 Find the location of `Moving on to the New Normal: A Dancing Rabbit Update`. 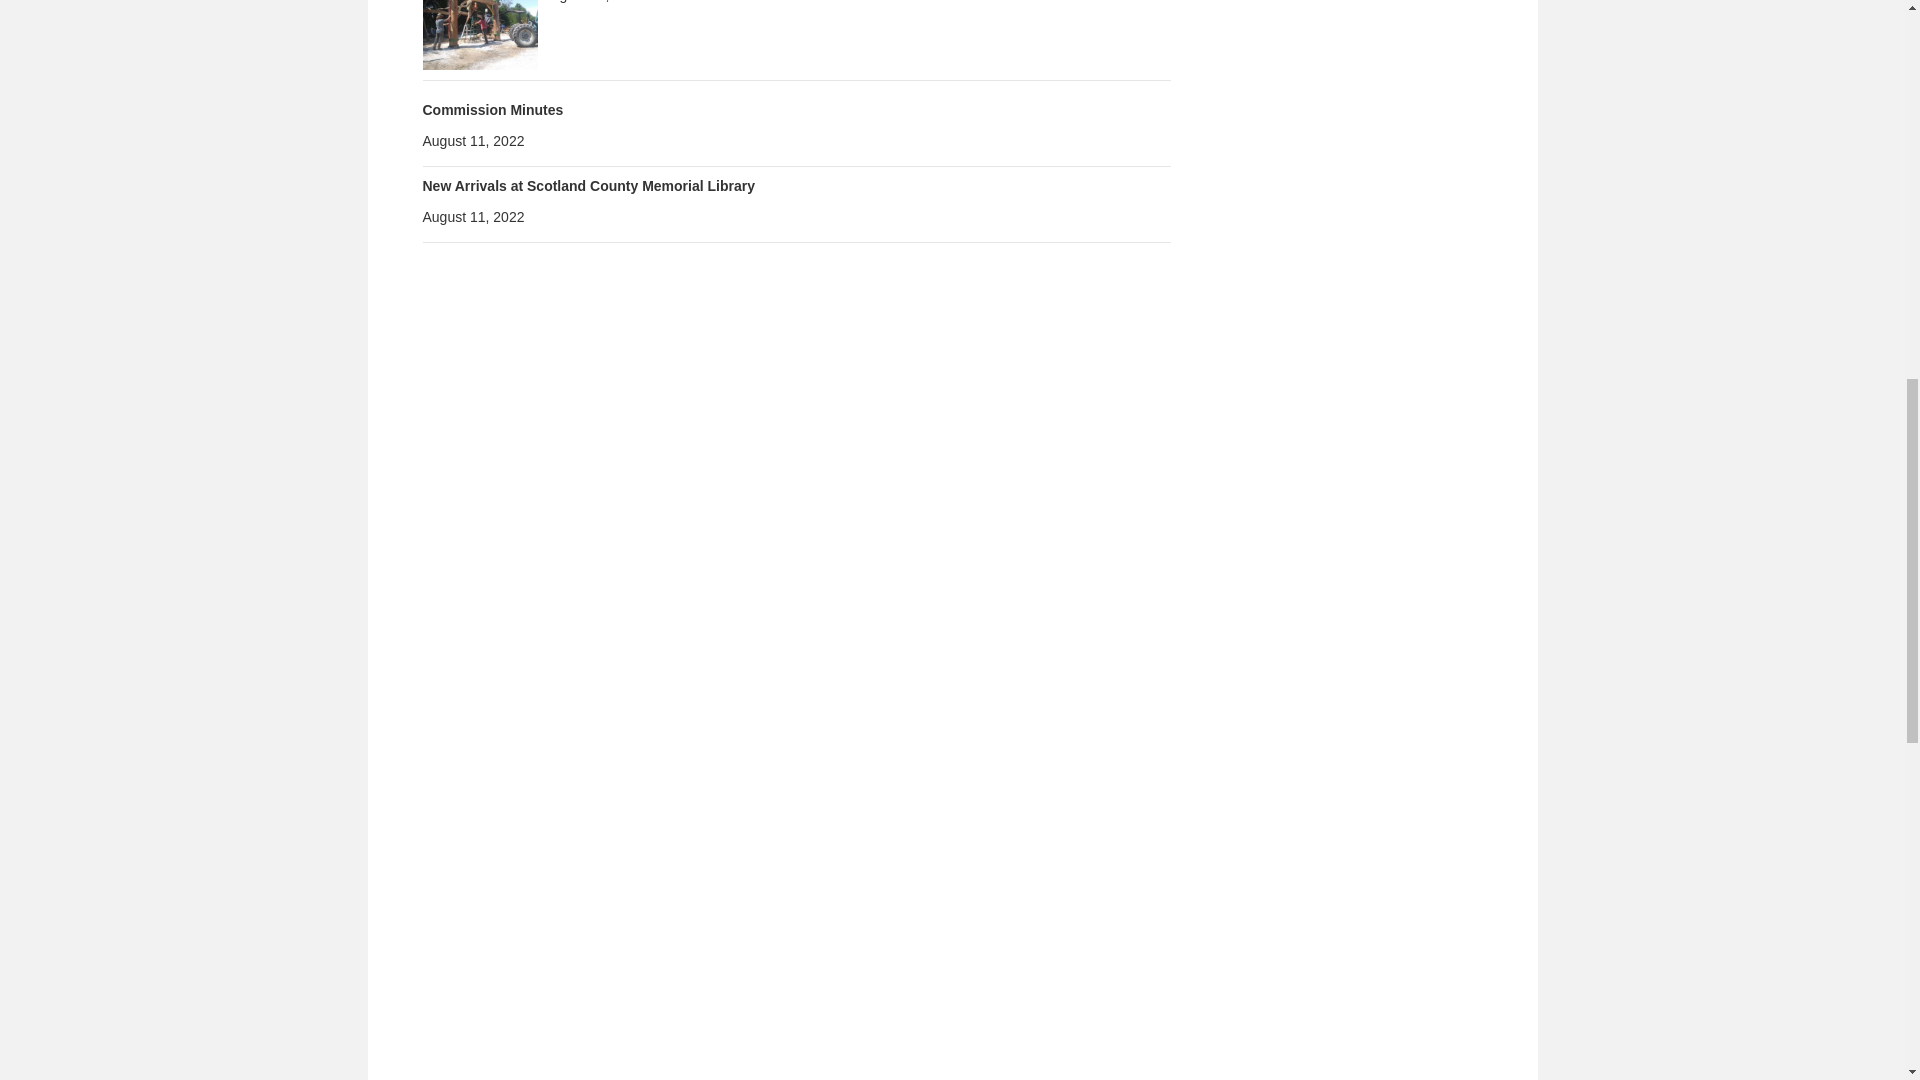

Moving on to the New Normal: A Dancing Rabbit Update is located at coordinates (480, 12).